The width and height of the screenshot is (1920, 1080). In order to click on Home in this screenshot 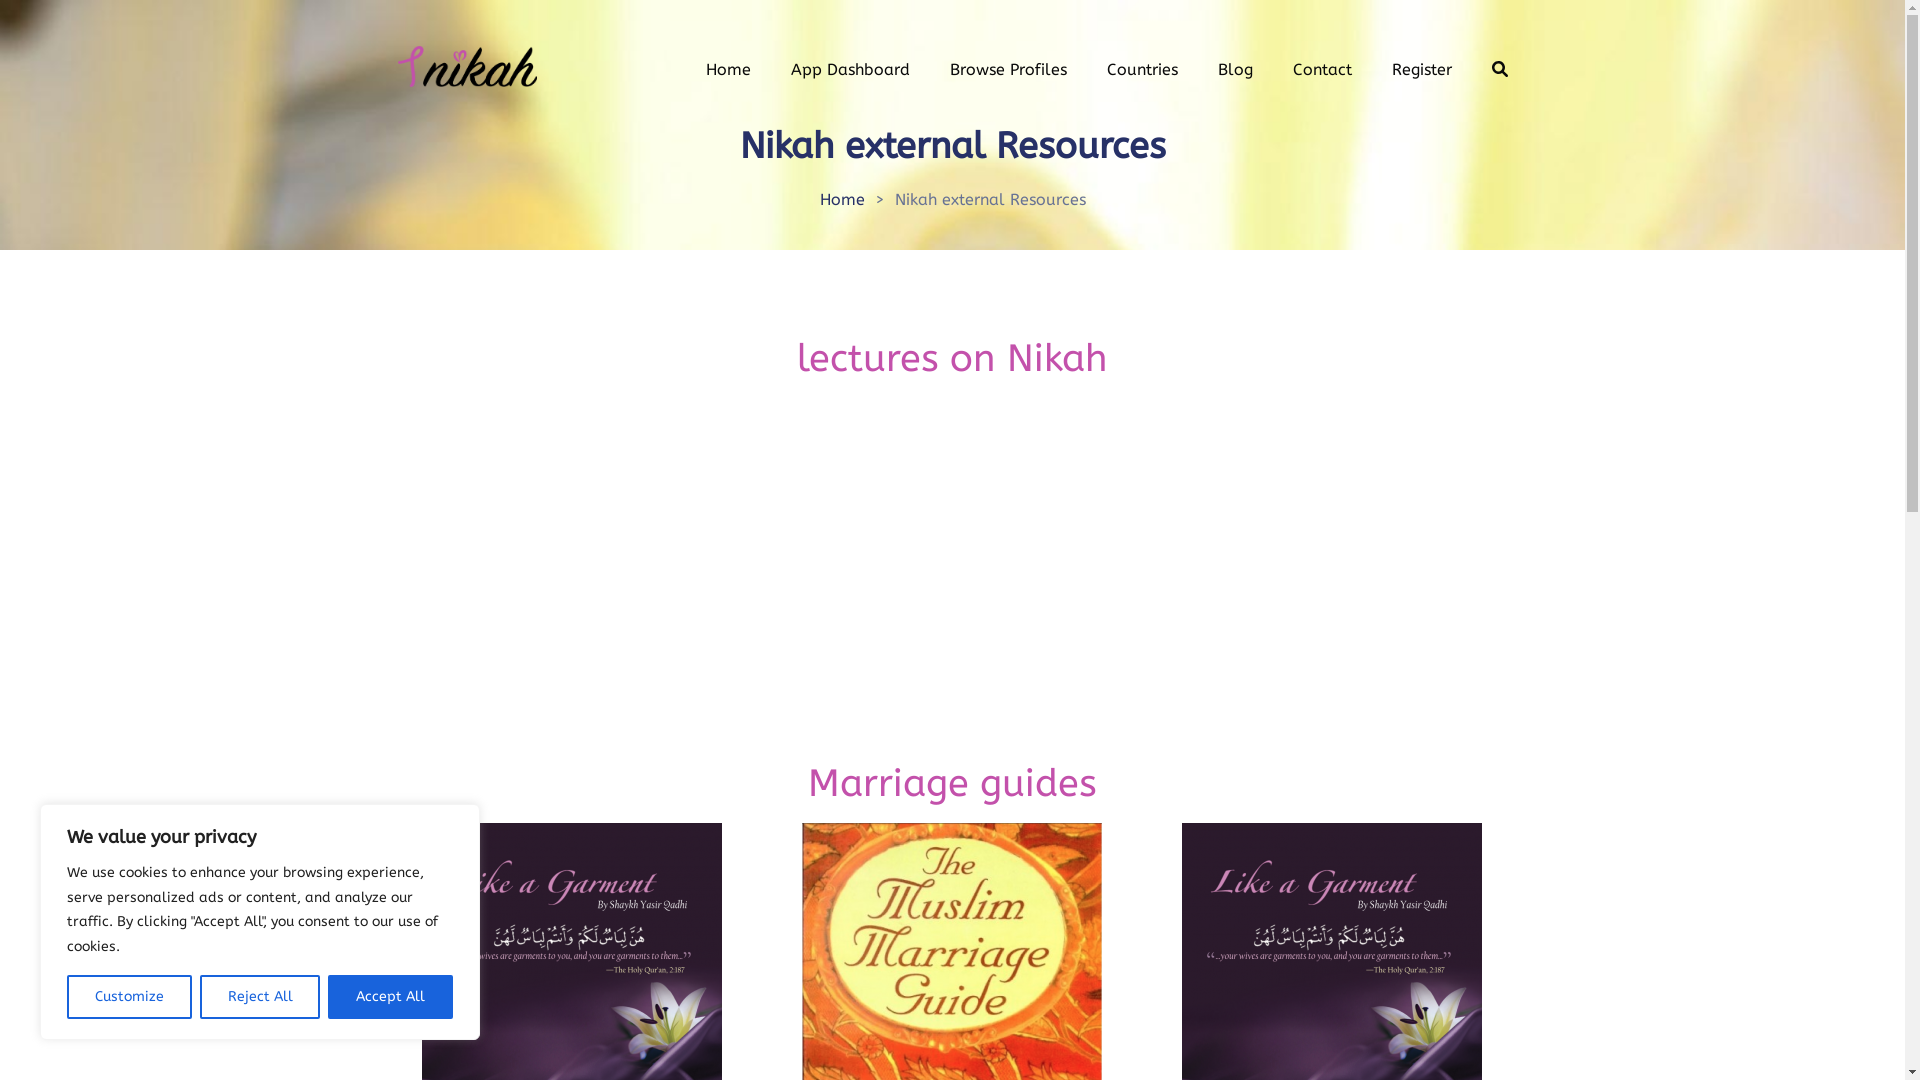, I will do `click(842, 200)`.